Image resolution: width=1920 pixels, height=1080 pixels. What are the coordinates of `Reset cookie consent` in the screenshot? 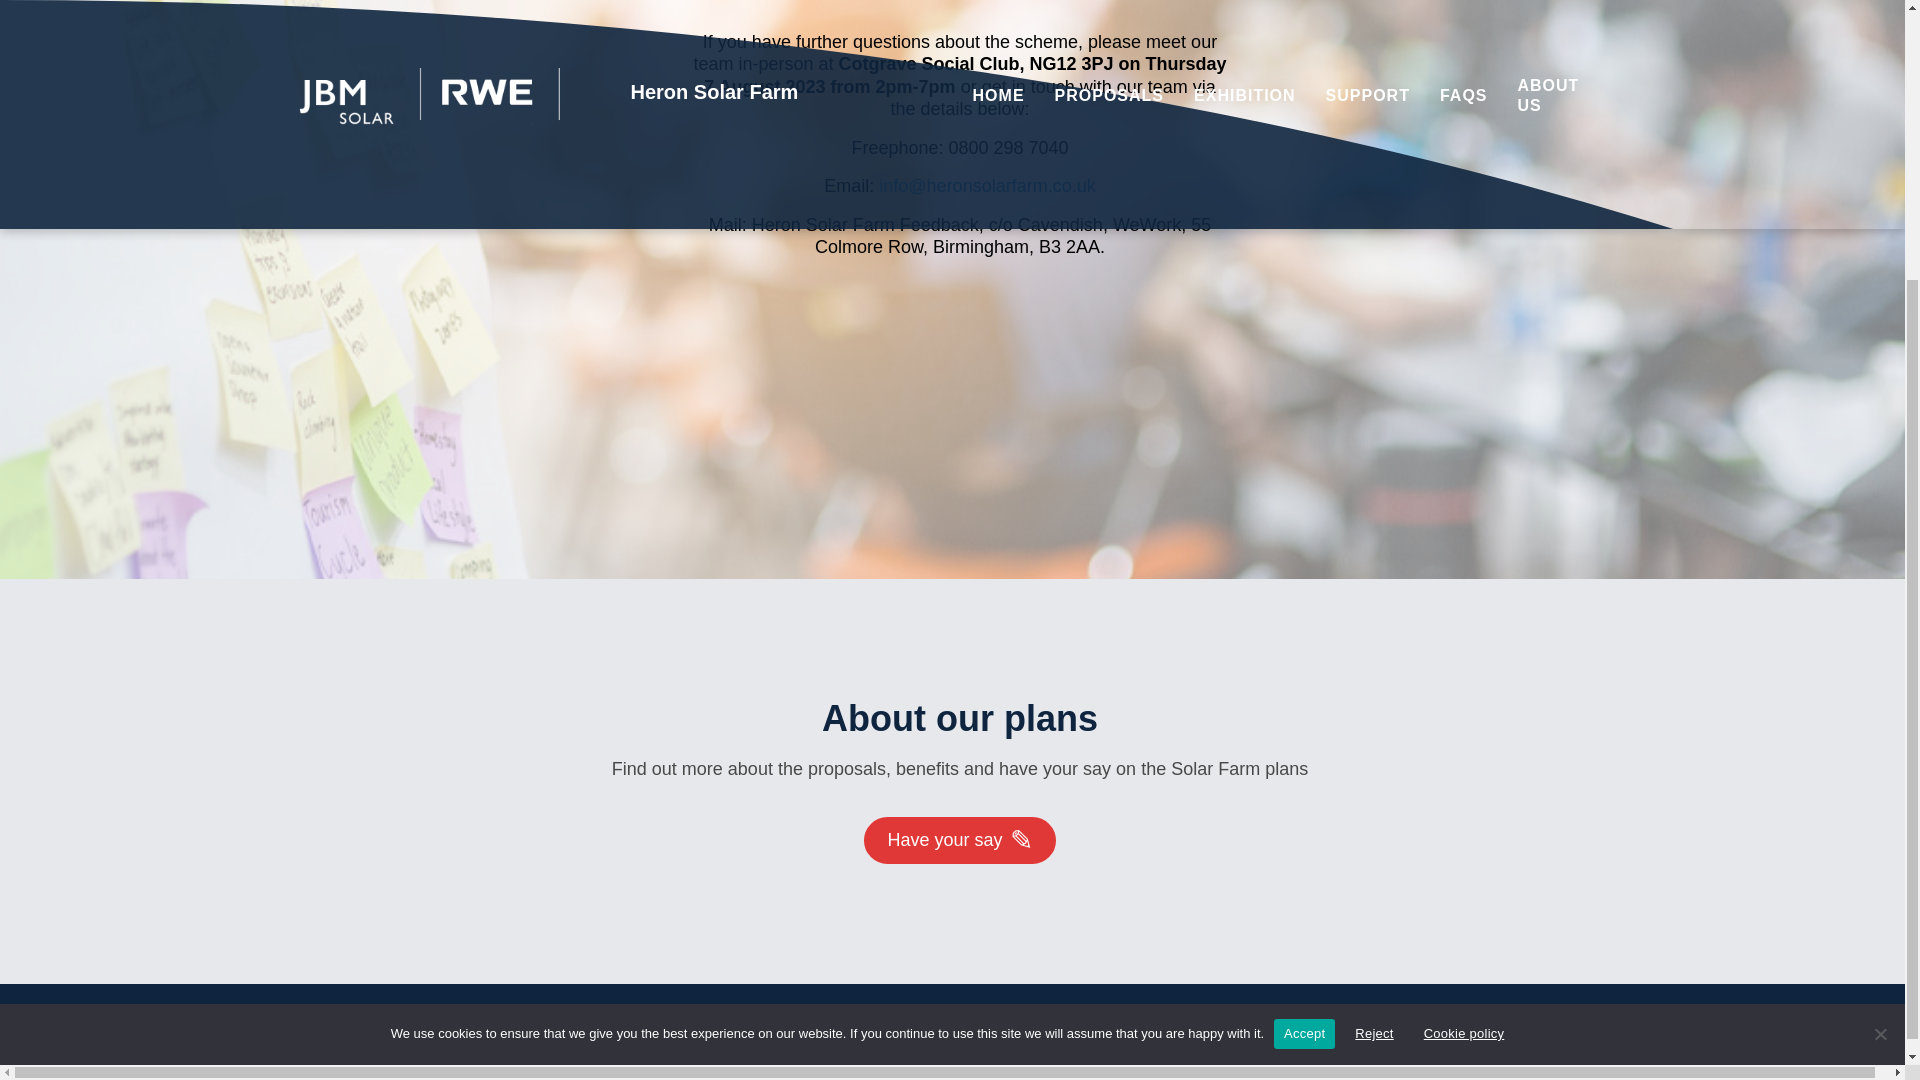 It's located at (1374, 1048).